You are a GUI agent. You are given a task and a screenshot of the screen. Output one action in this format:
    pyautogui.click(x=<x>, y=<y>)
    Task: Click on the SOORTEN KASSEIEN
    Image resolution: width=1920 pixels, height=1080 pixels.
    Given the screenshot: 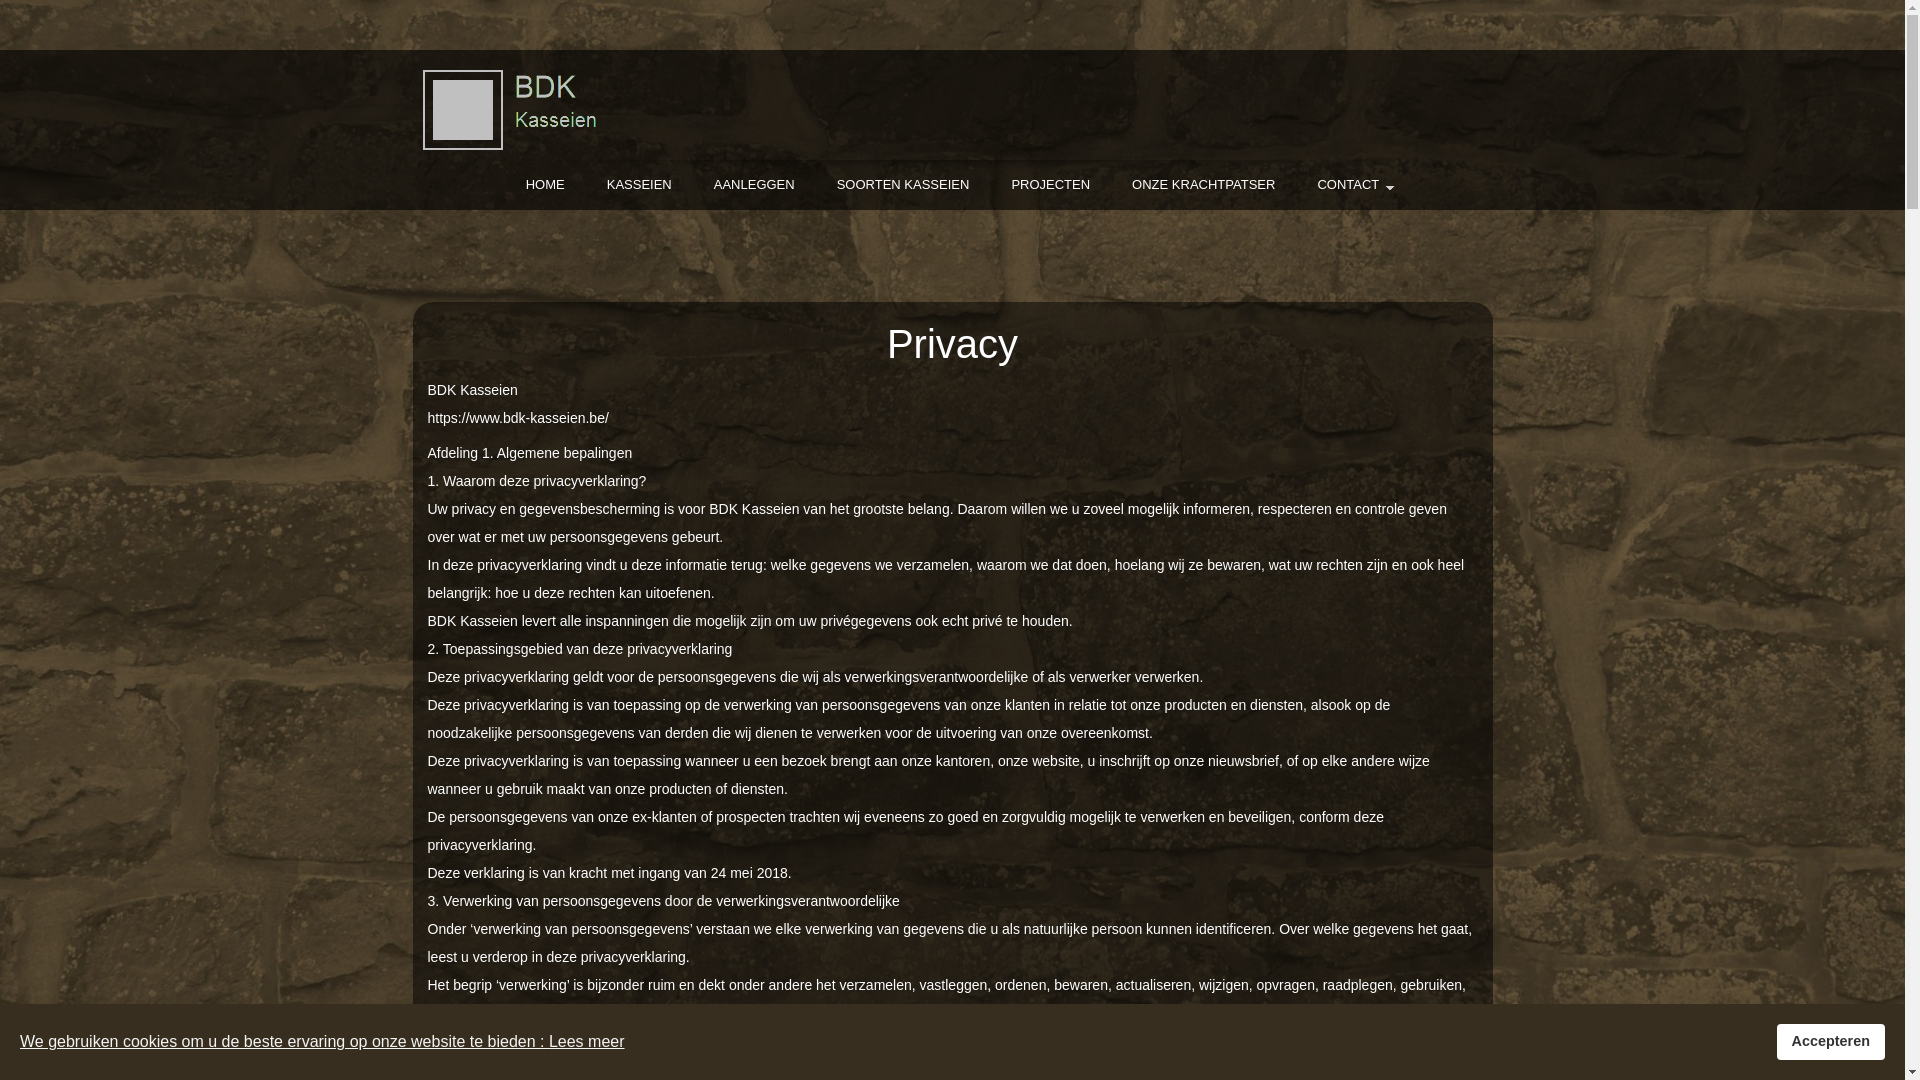 What is the action you would take?
    pyautogui.click(x=904, y=185)
    